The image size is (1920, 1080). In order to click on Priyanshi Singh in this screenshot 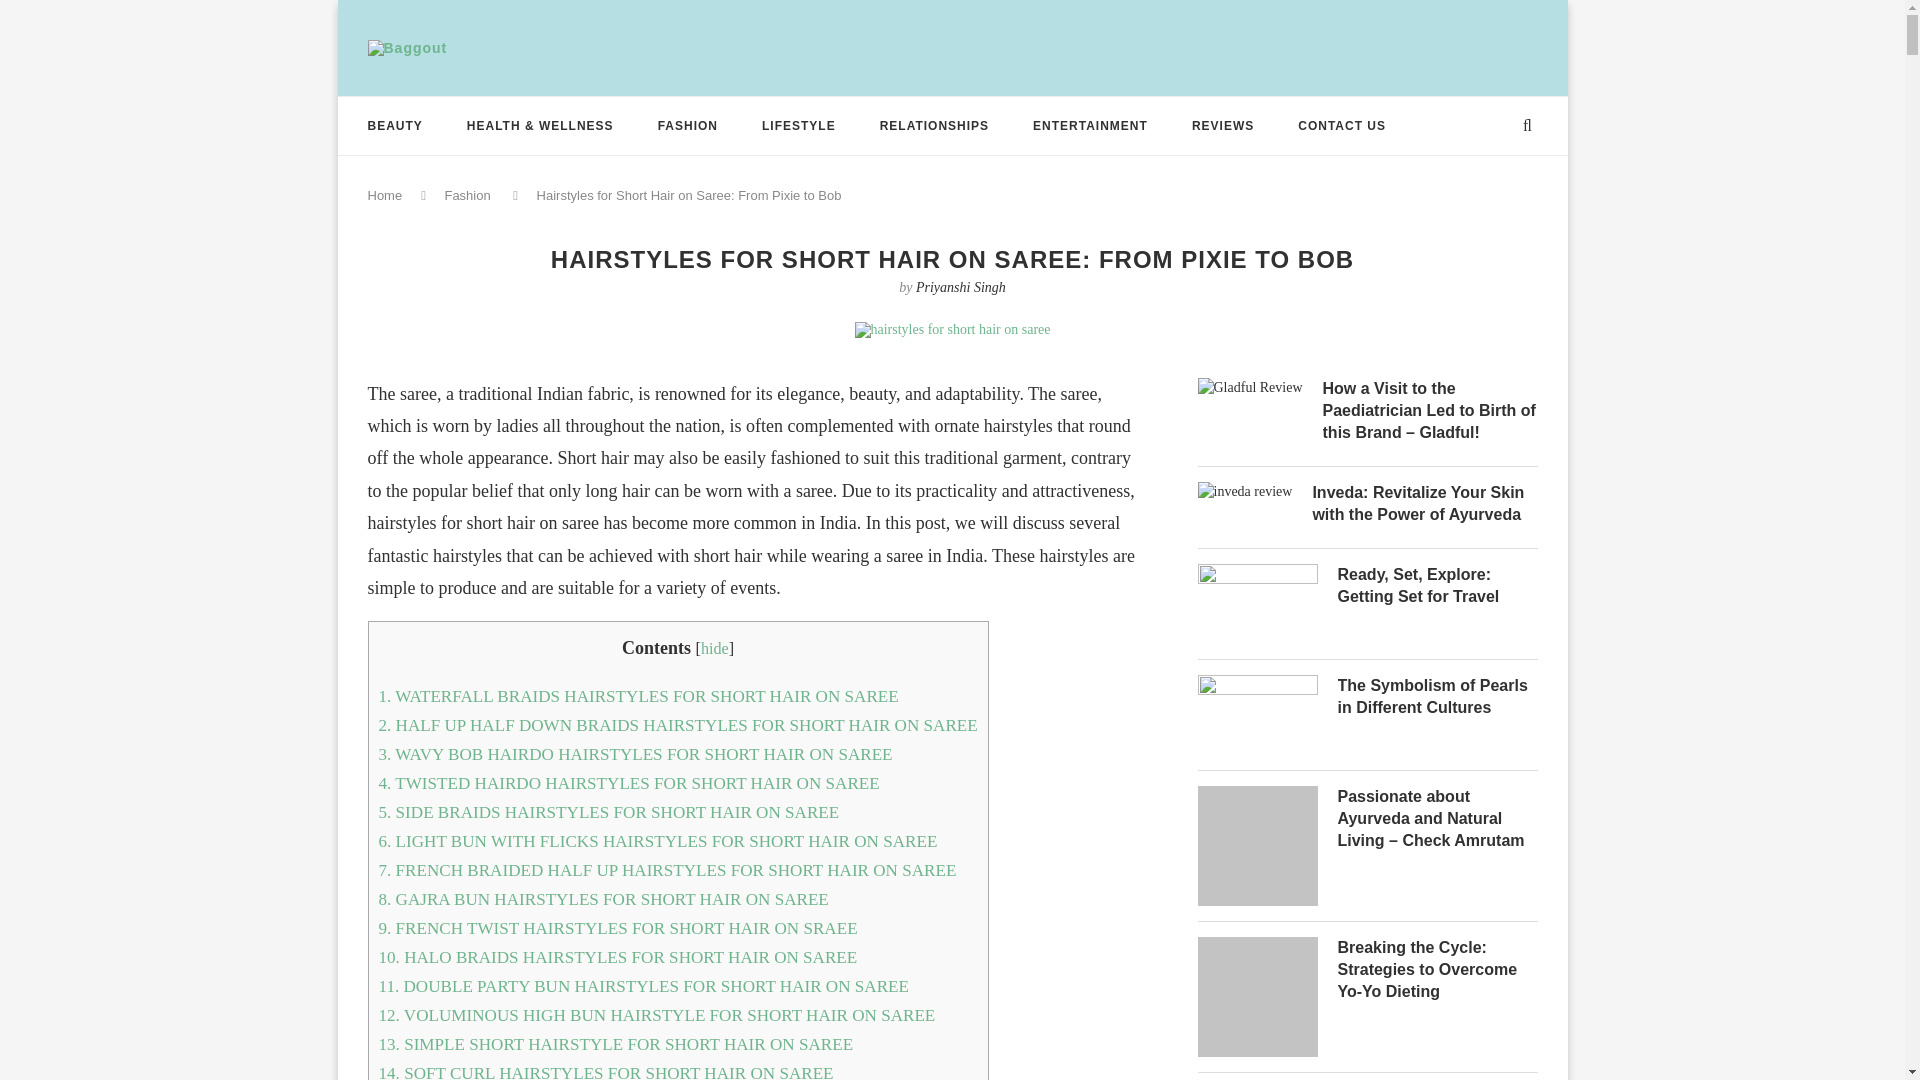, I will do `click(960, 286)`.